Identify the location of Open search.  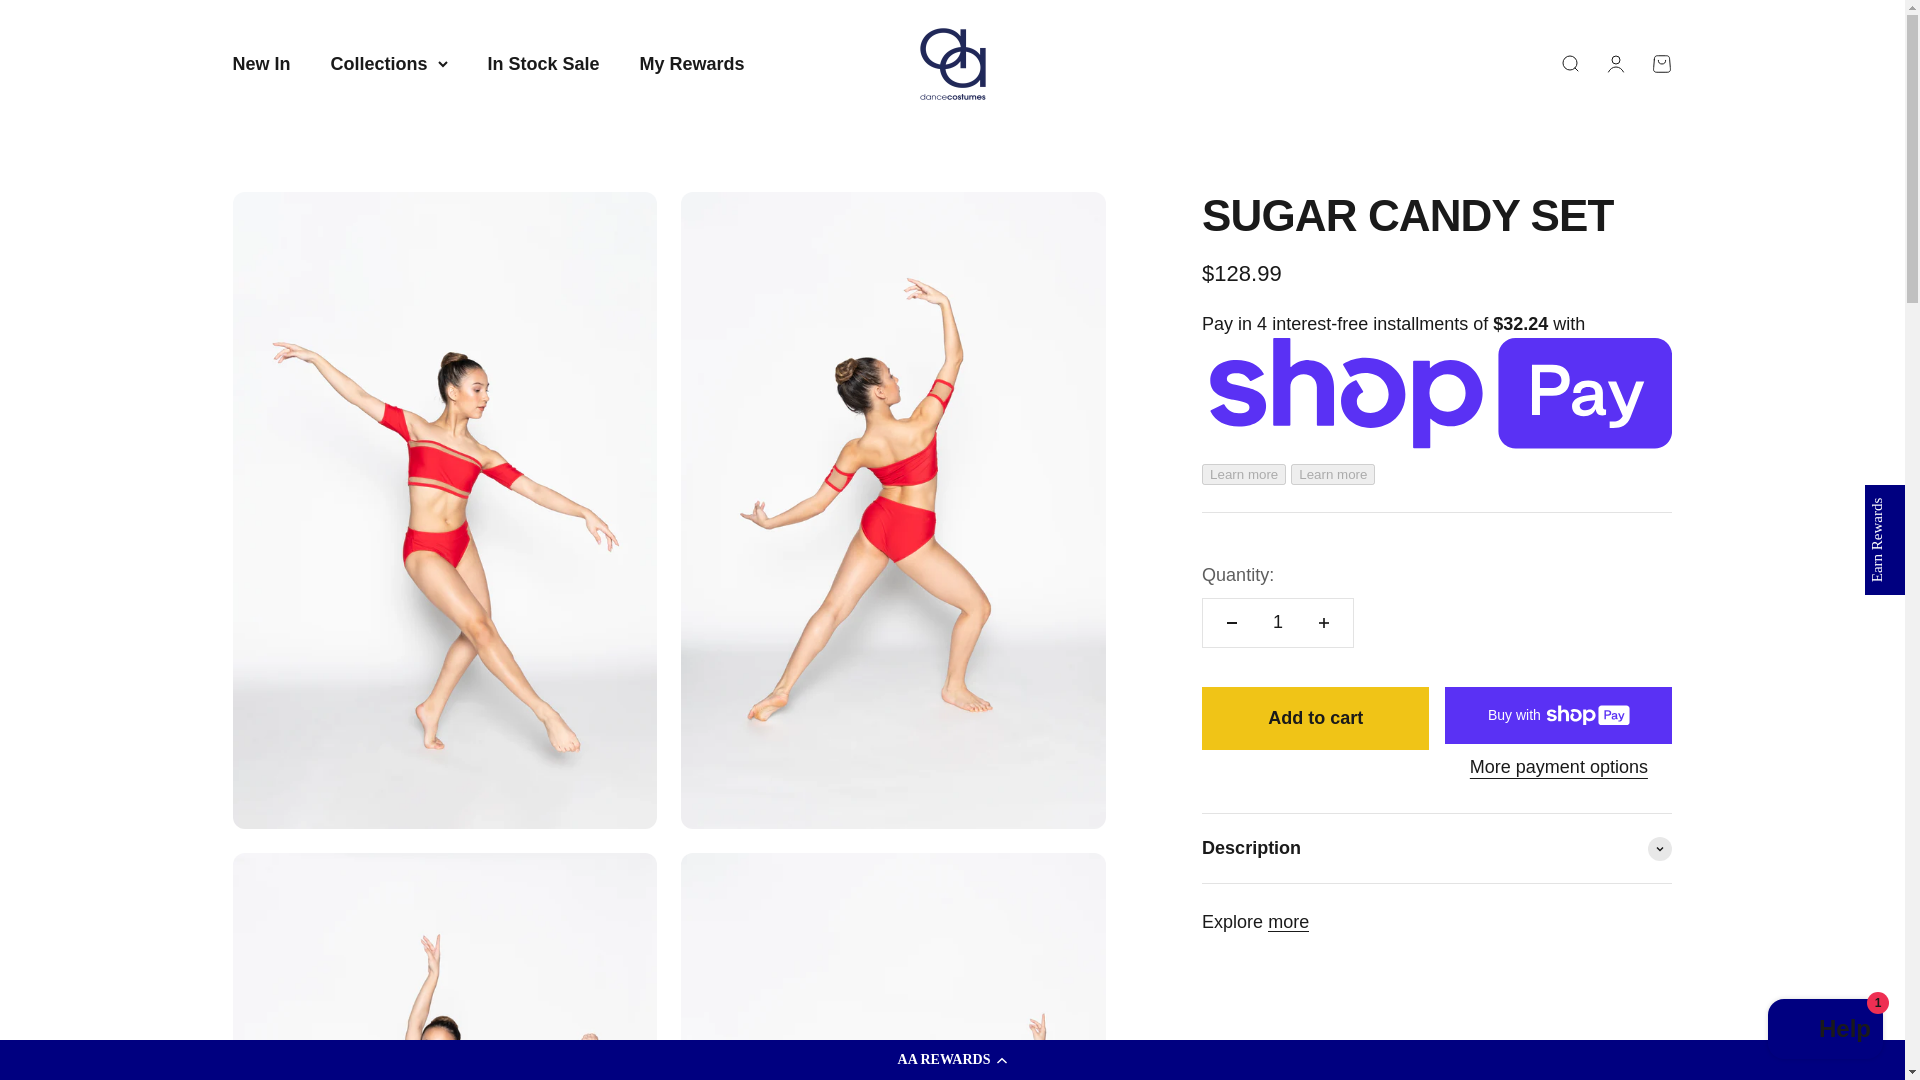
(543, 64).